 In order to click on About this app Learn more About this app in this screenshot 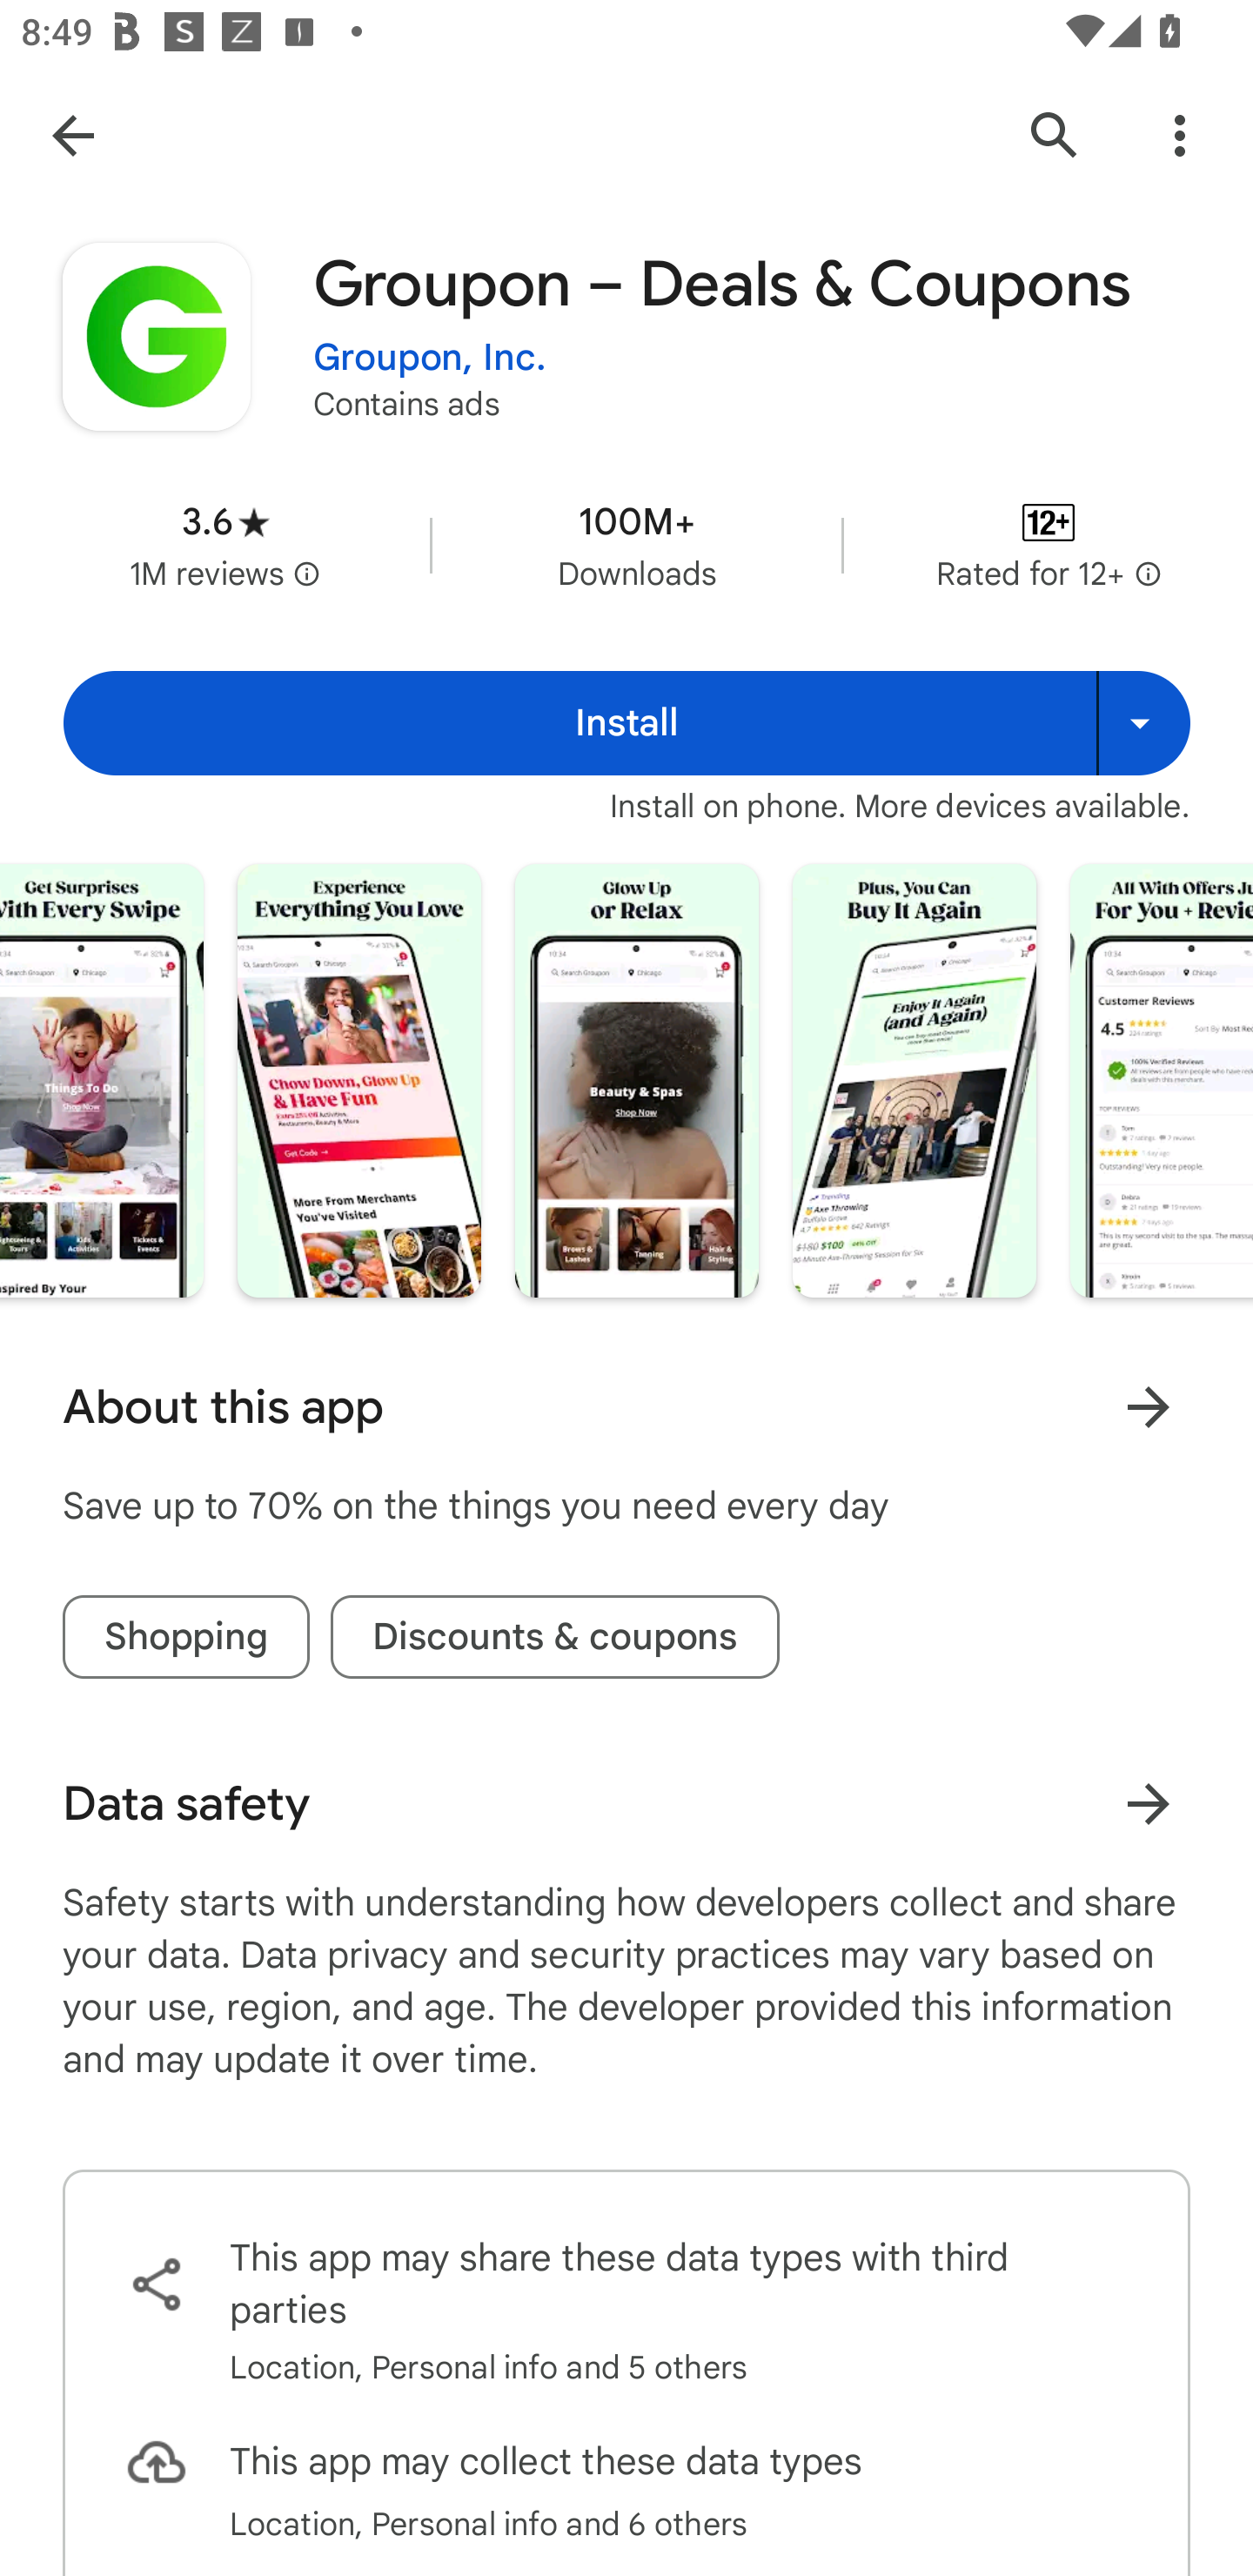, I will do `click(626, 1407)`.